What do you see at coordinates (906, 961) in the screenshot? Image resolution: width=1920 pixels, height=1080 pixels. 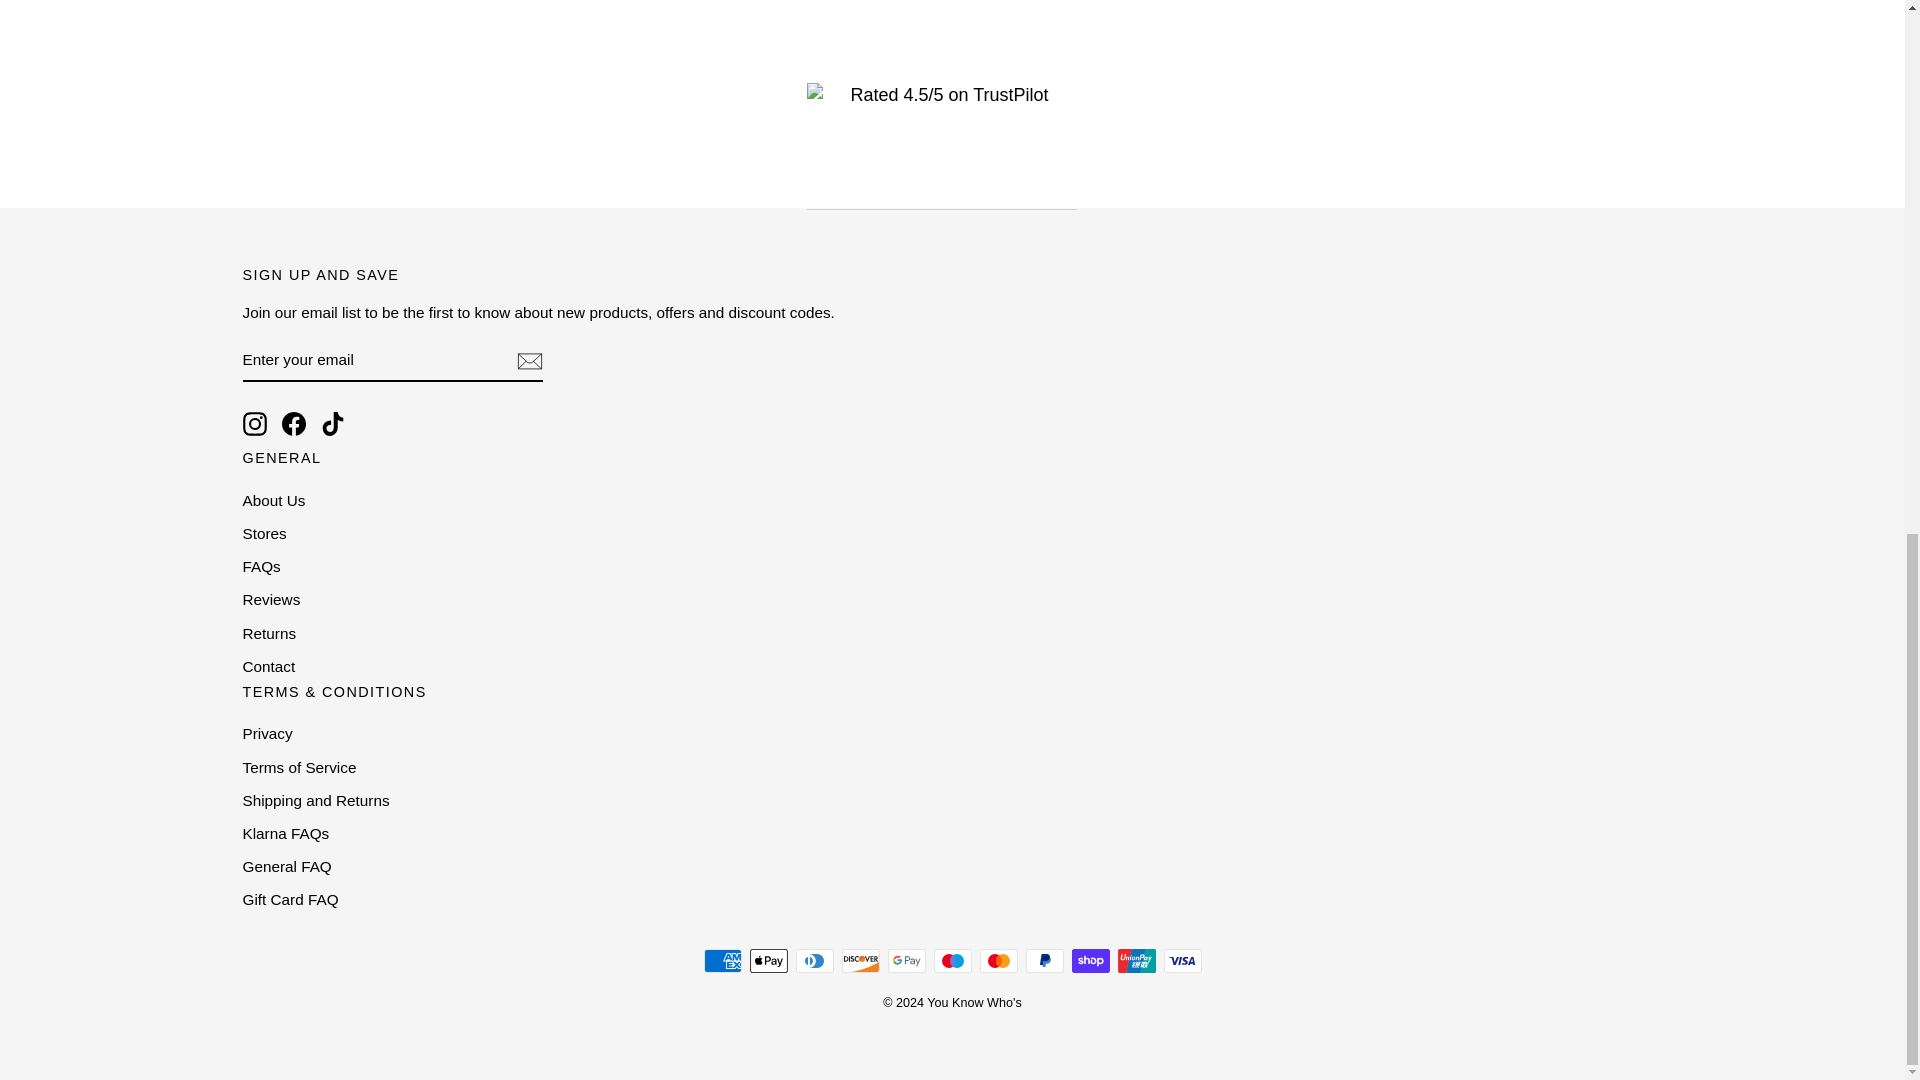 I see `Google Pay` at bounding box center [906, 961].